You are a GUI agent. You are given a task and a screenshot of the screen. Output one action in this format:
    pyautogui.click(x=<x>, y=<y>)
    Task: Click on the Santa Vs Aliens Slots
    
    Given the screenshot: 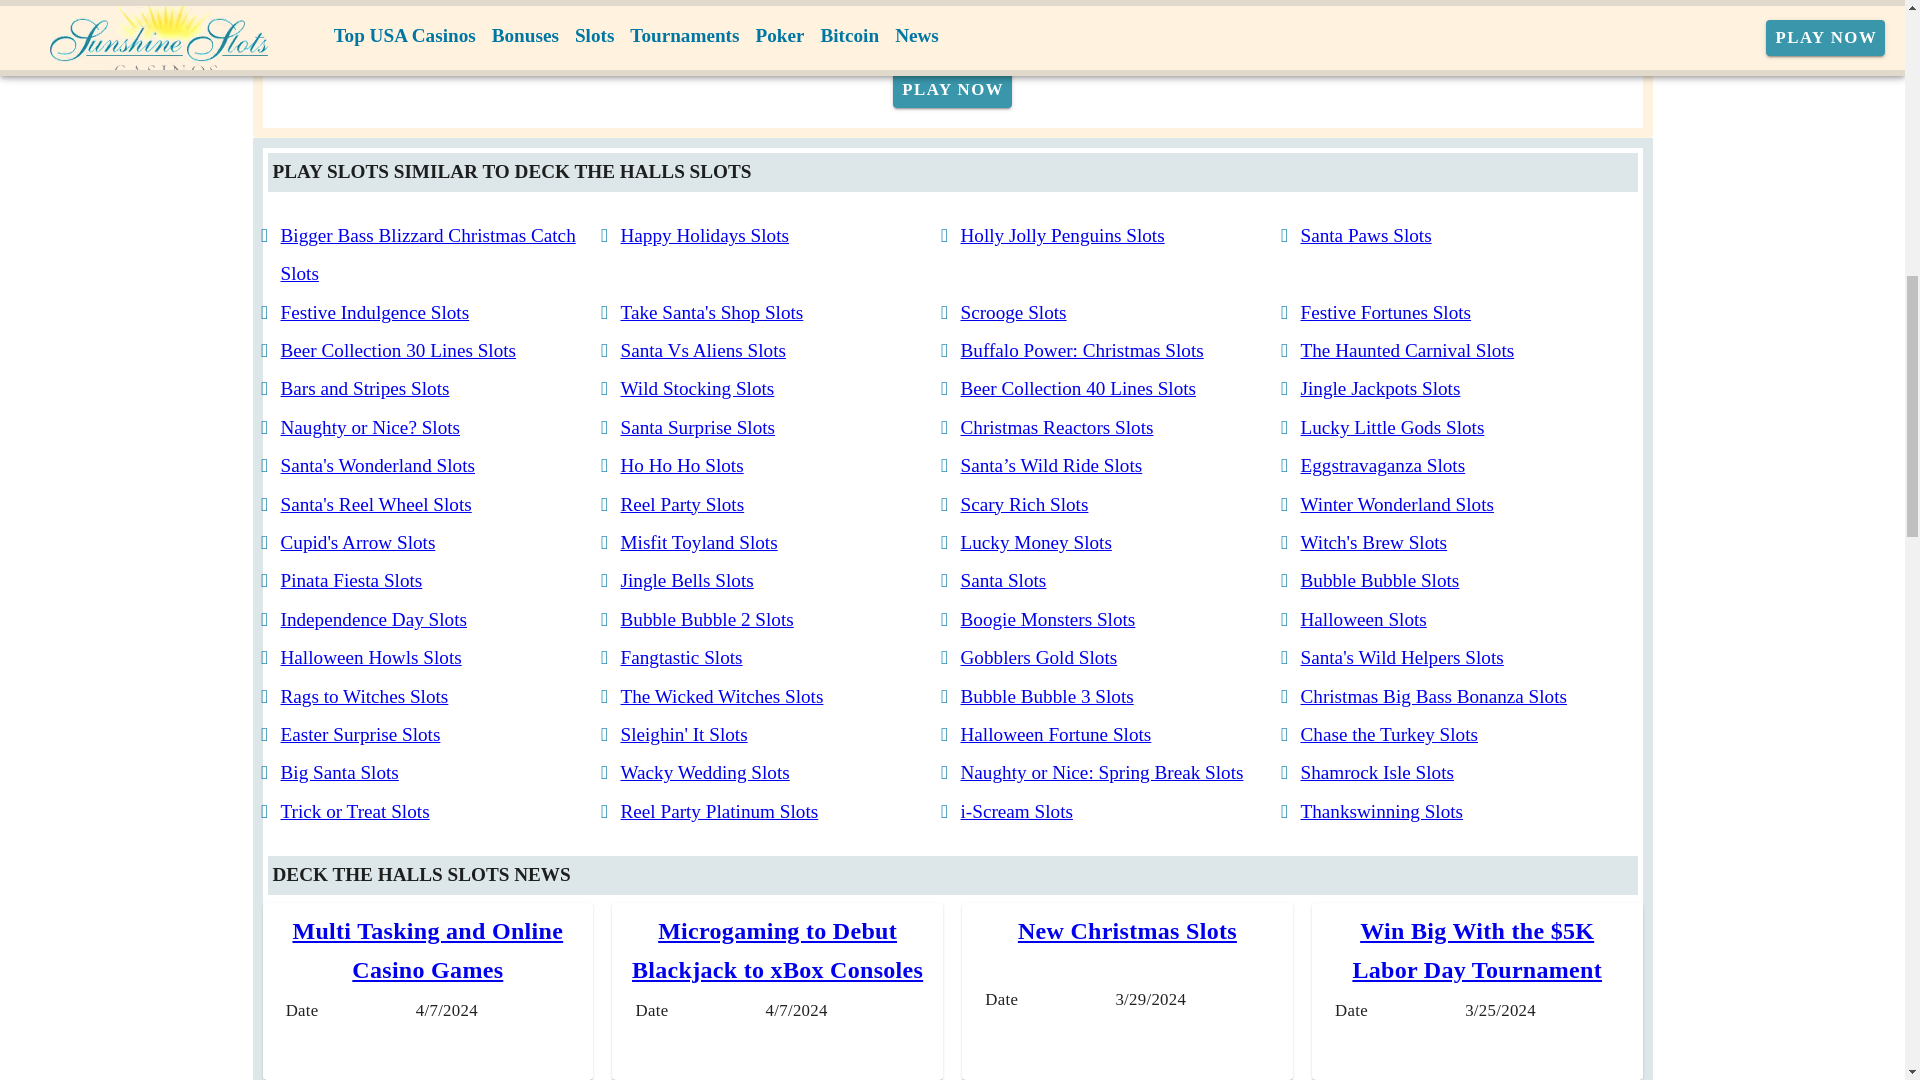 What is the action you would take?
    pyautogui.click(x=702, y=350)
    